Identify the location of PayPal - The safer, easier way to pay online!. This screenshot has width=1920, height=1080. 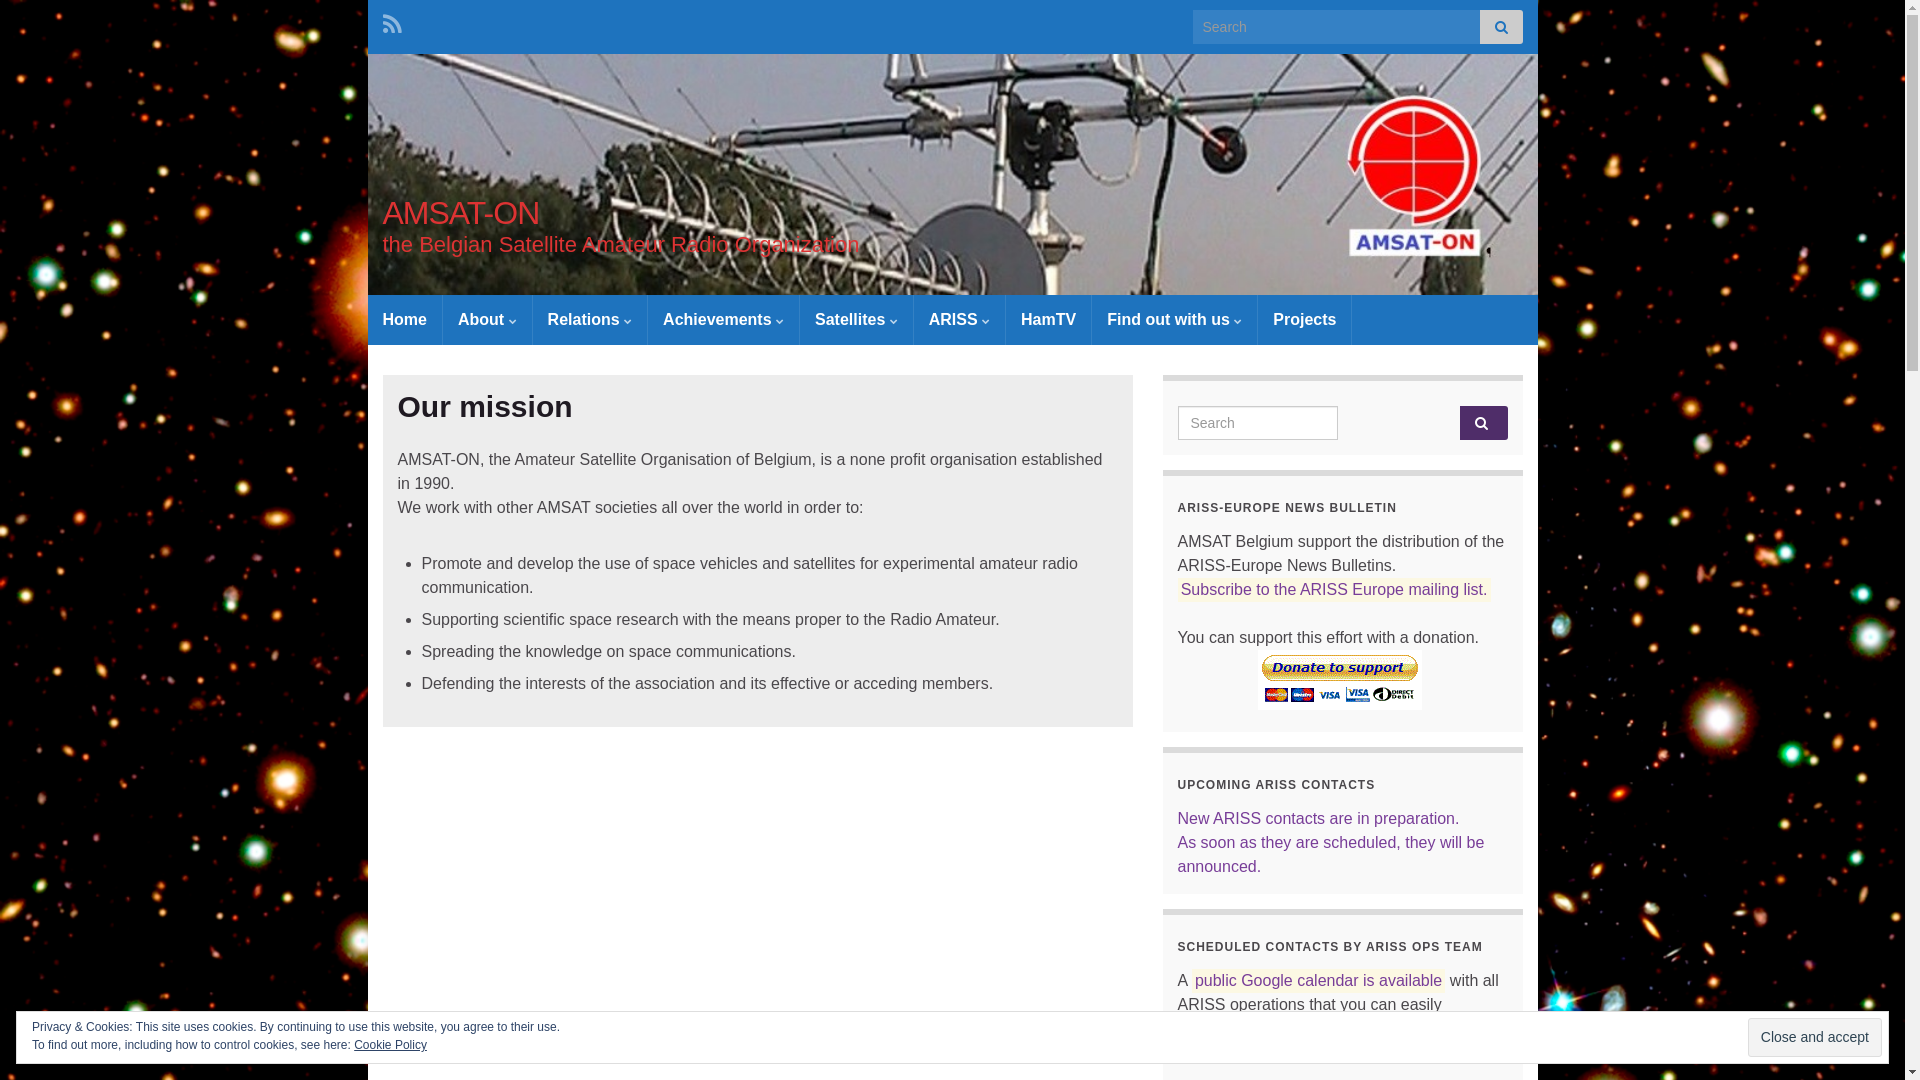
(1340, 680).